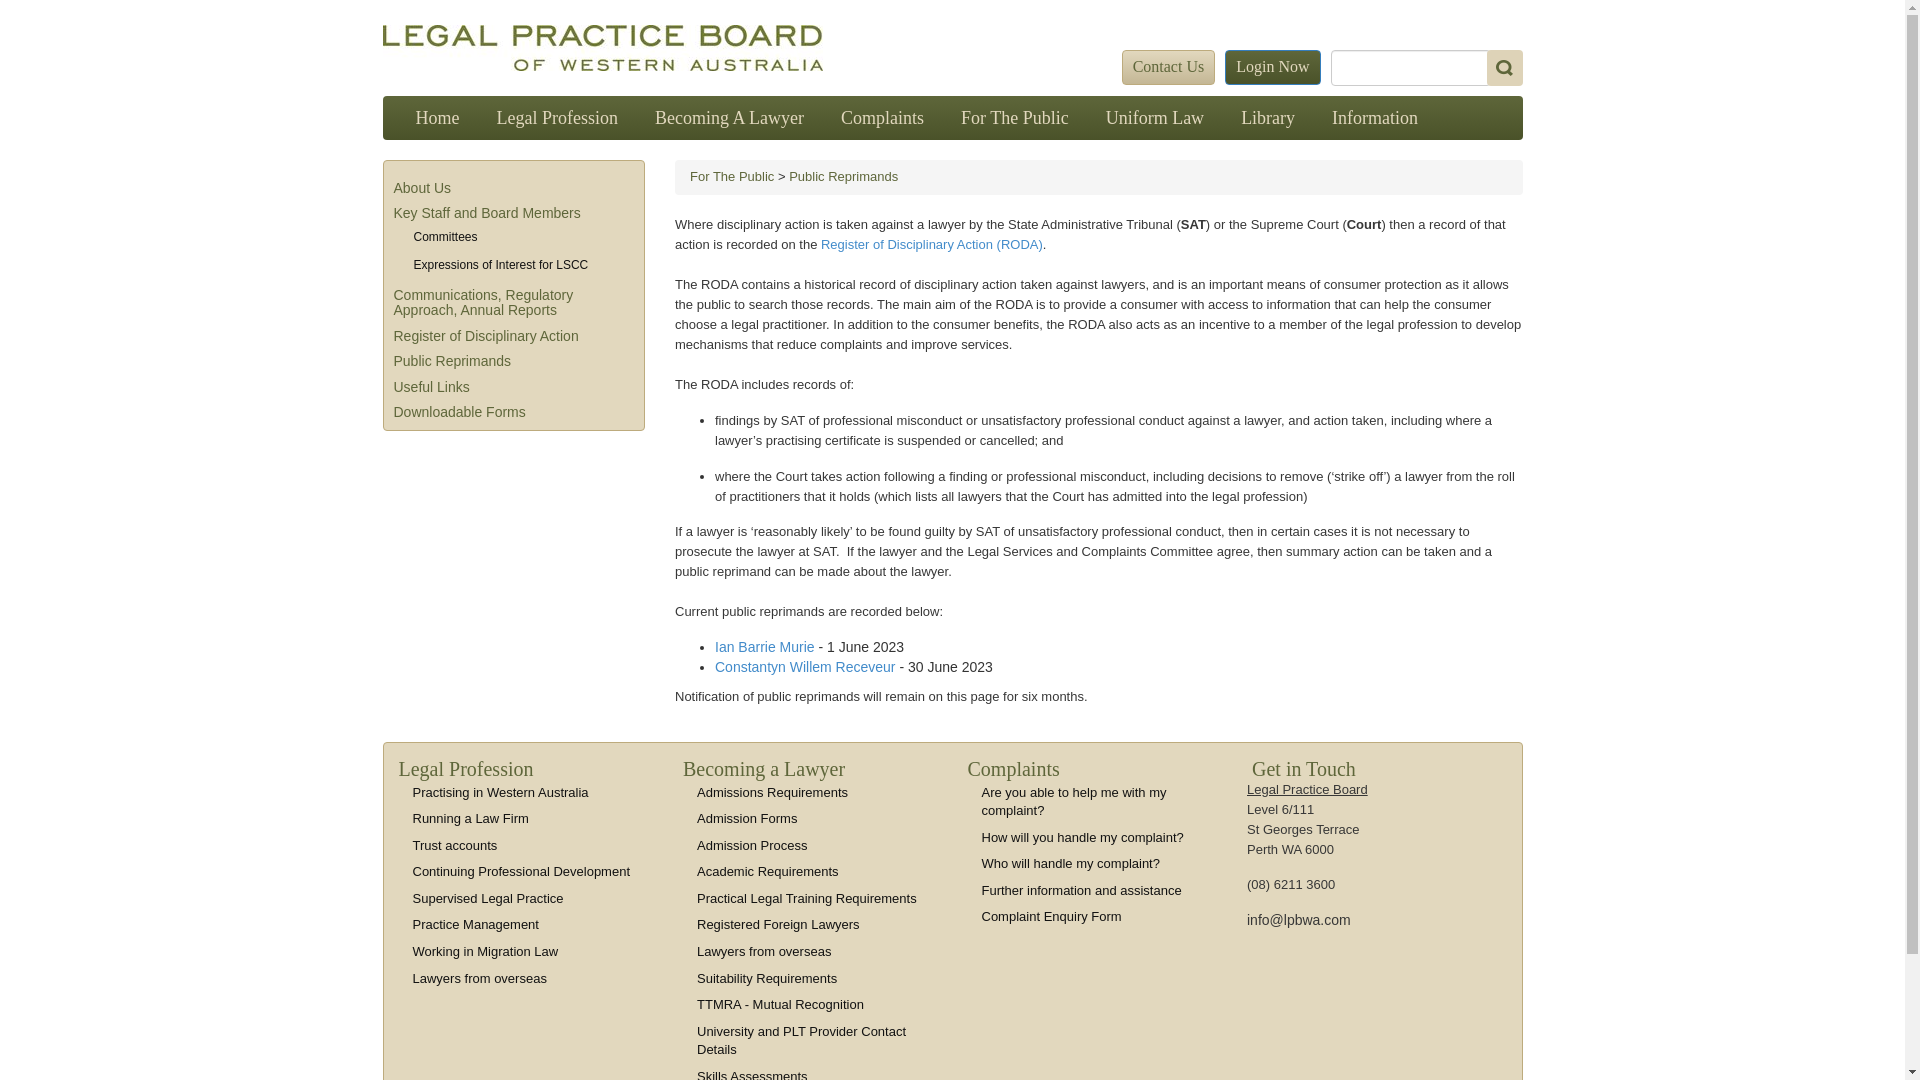 This screenshot has height=1080, width=1920. What do you see at coordinates (844, 176) in the screenshot?
I see `Public Reprimands` at bounding box center [844, 176].